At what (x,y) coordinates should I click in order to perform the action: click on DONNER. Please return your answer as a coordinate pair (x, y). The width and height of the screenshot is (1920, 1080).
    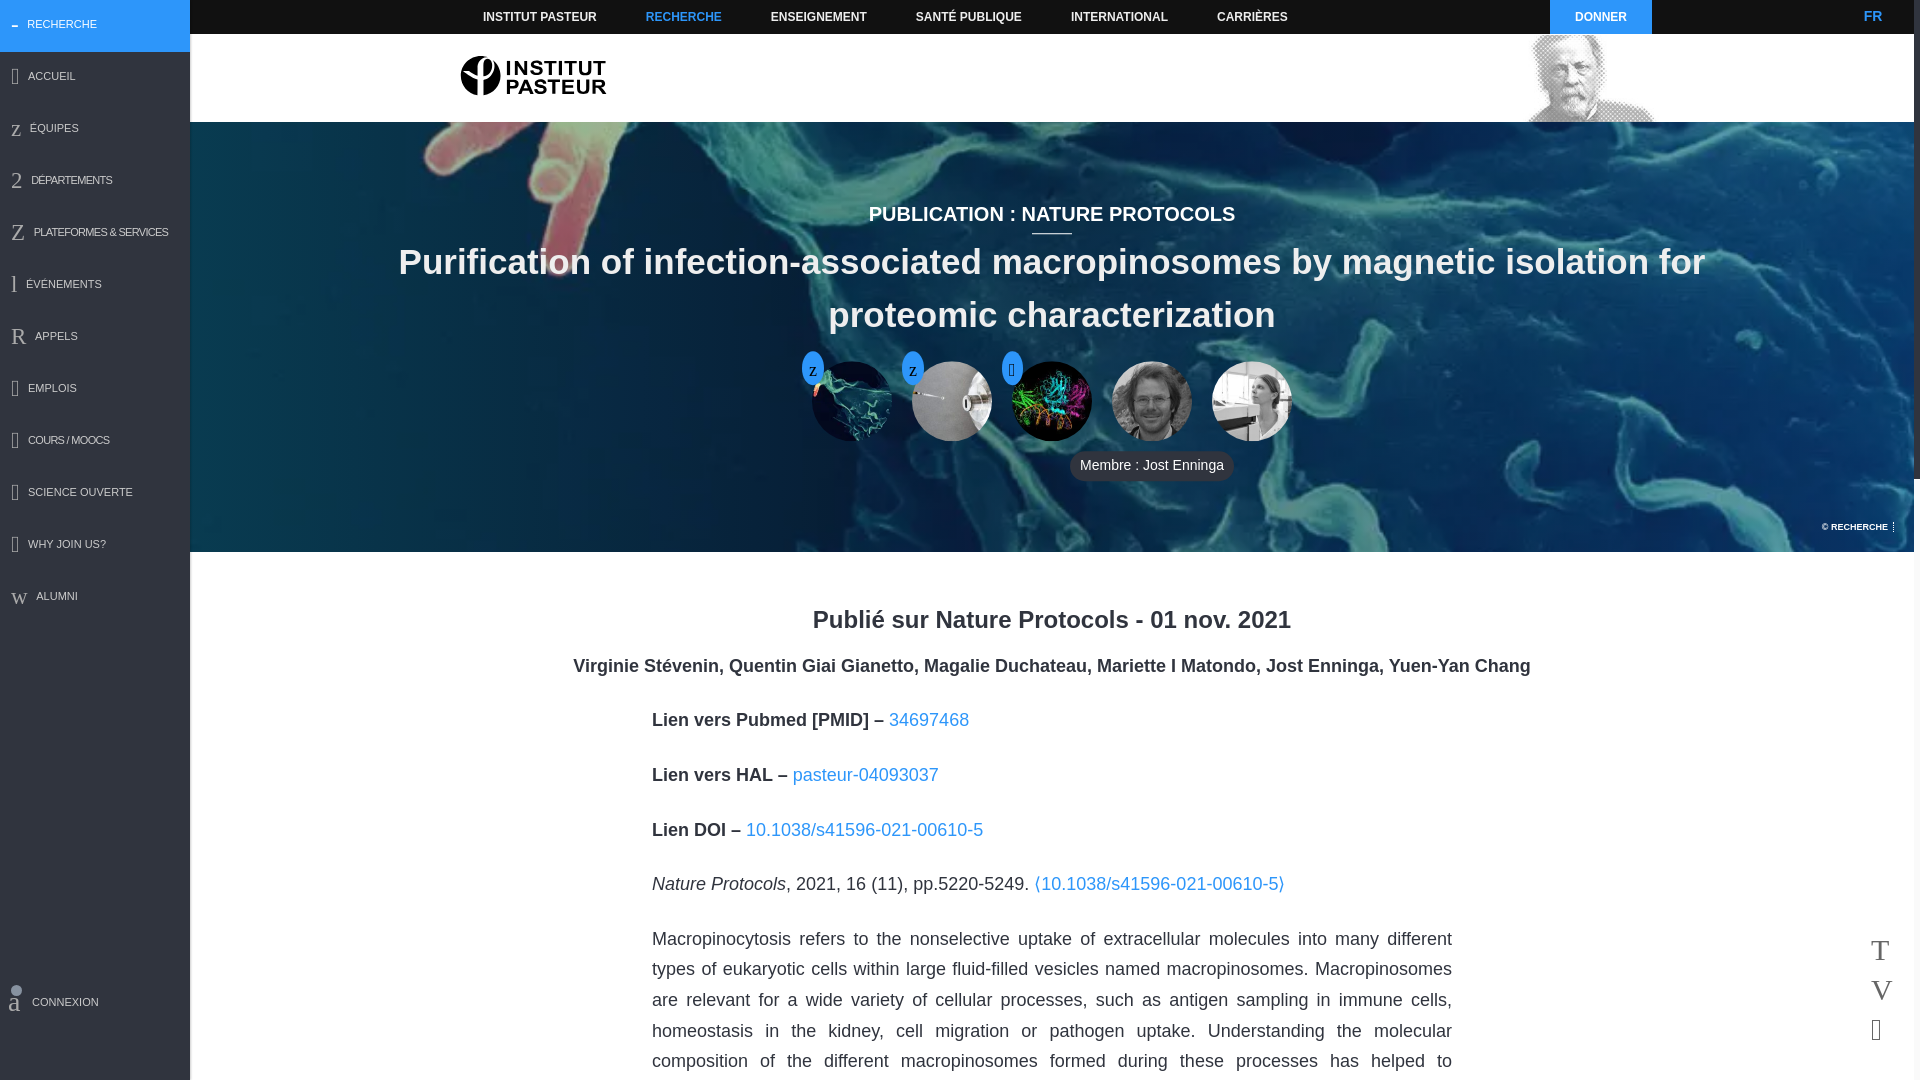
    Looking at the image, I should click on (1600, 16).